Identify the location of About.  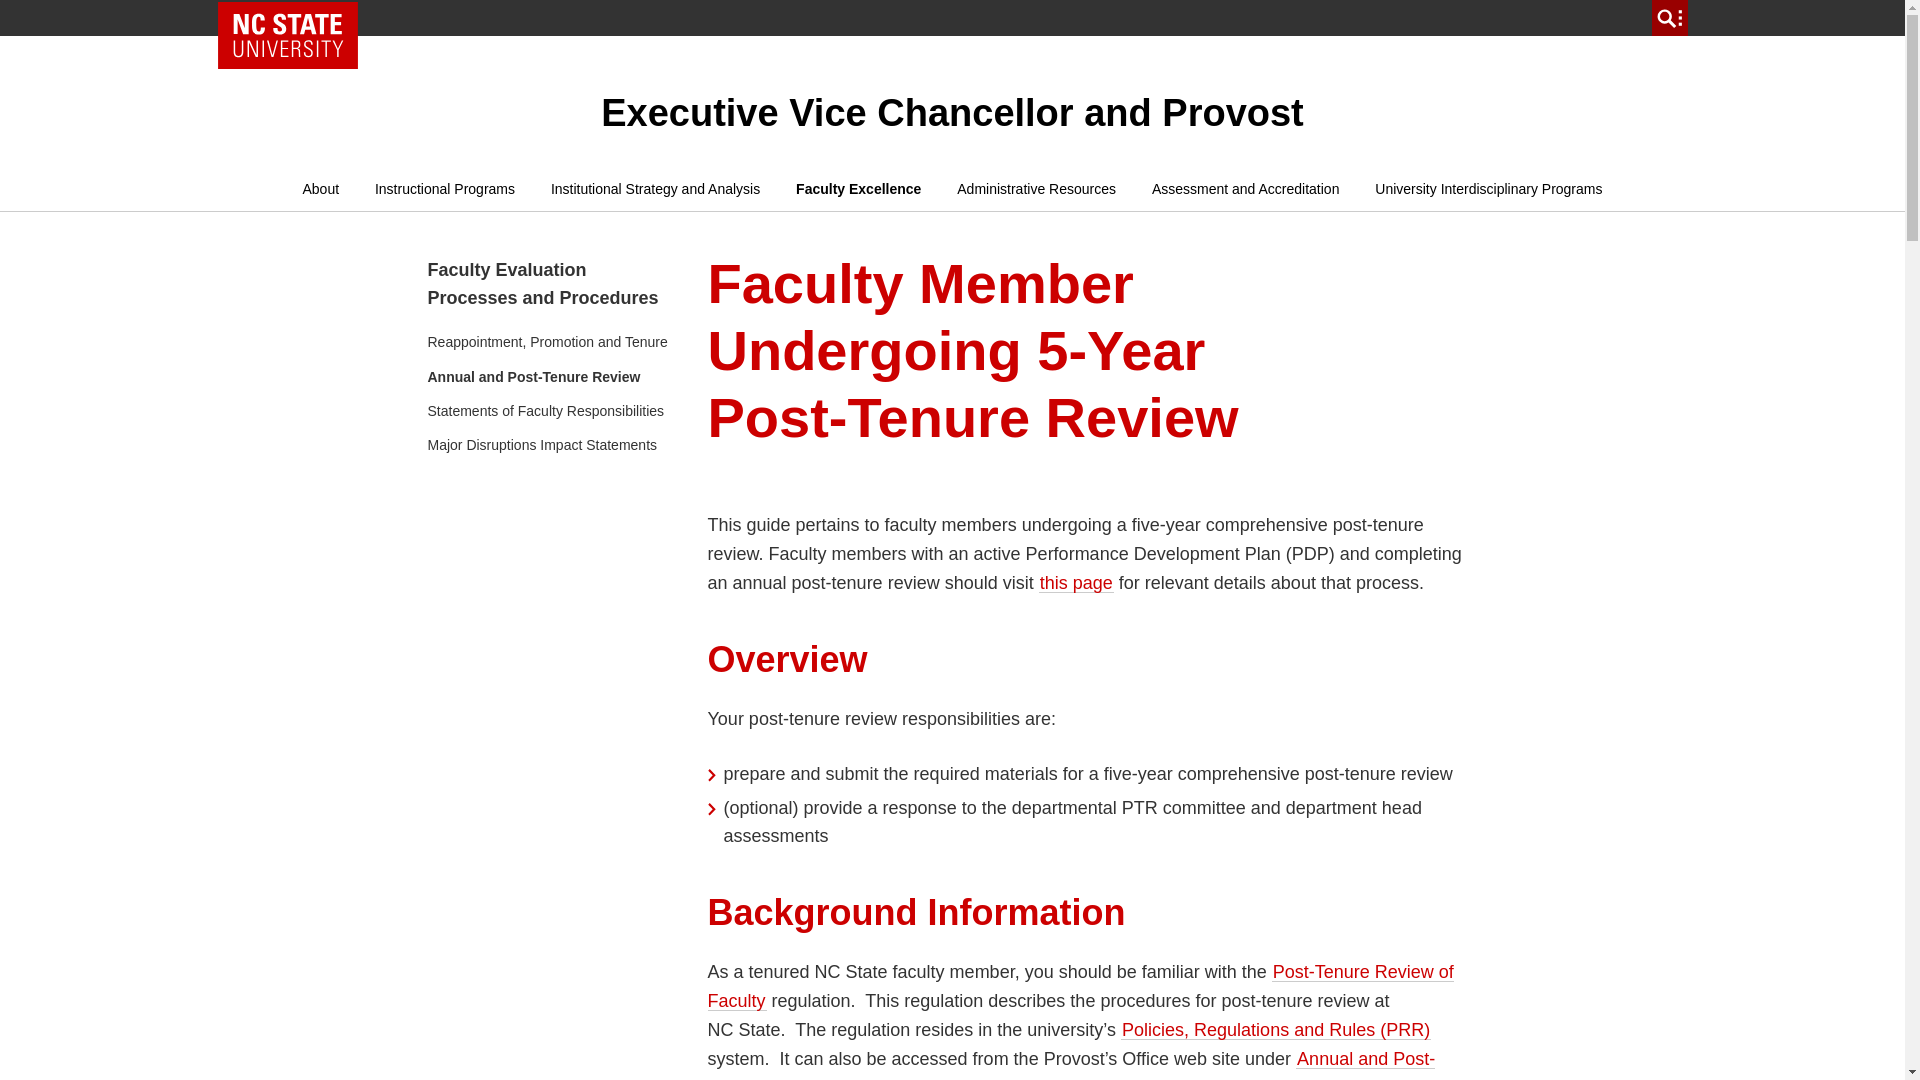
(320, 189).